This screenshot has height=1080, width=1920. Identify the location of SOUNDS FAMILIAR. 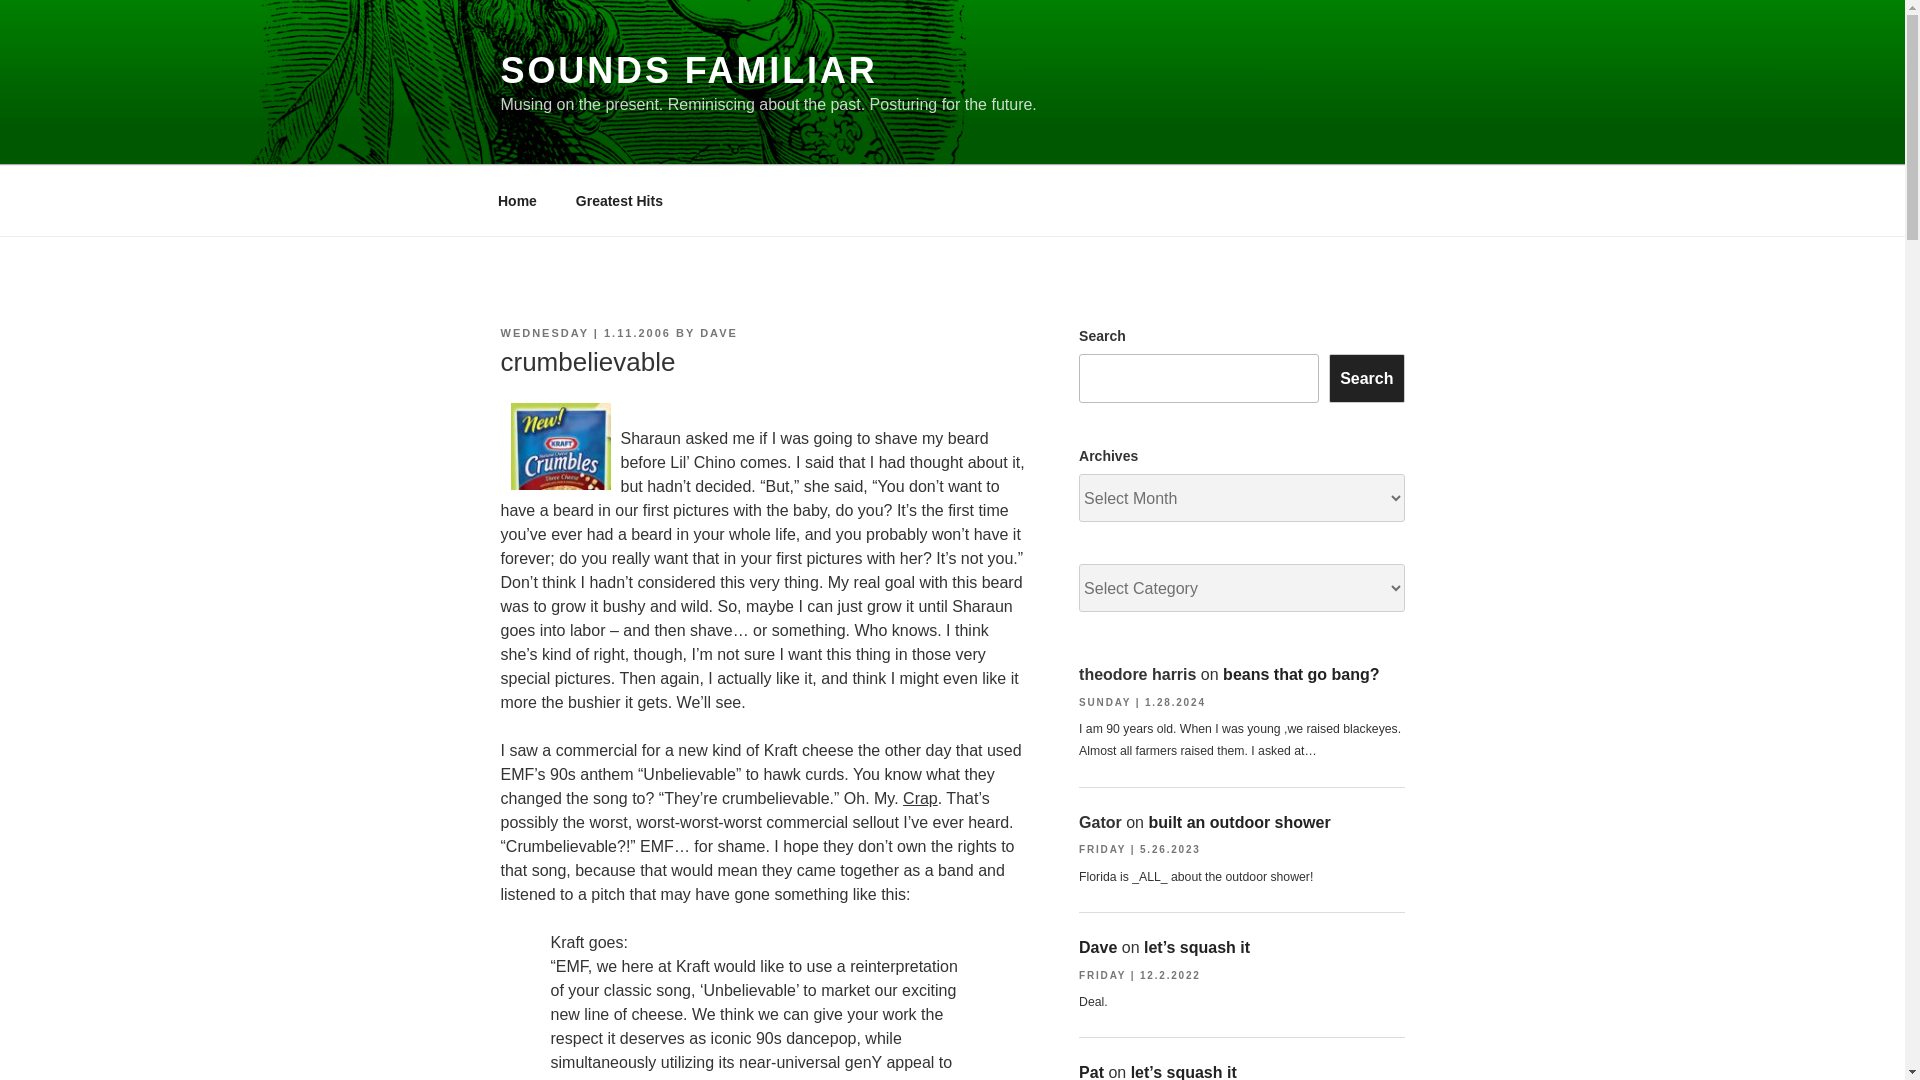
(688, 70).